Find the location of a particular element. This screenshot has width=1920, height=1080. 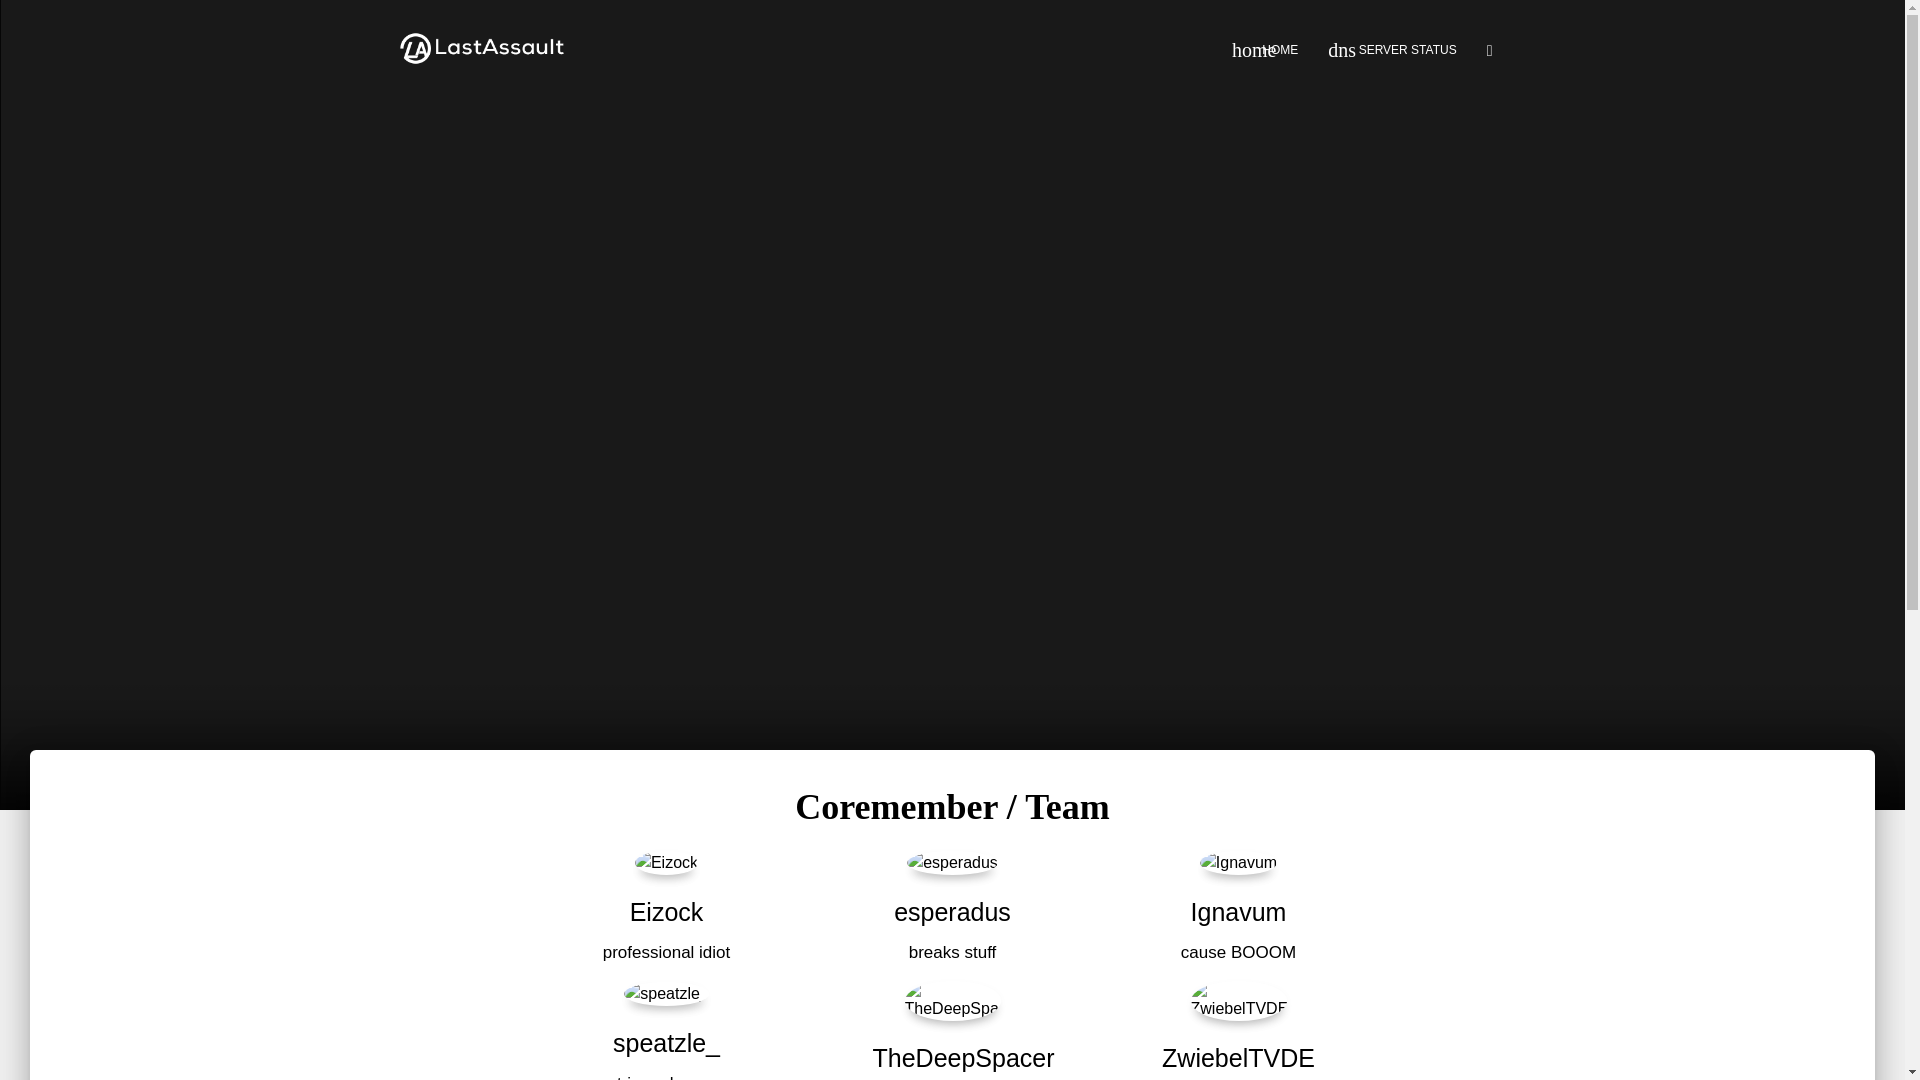

dns SERVER STATUS is located at coordinates (1392, 49).